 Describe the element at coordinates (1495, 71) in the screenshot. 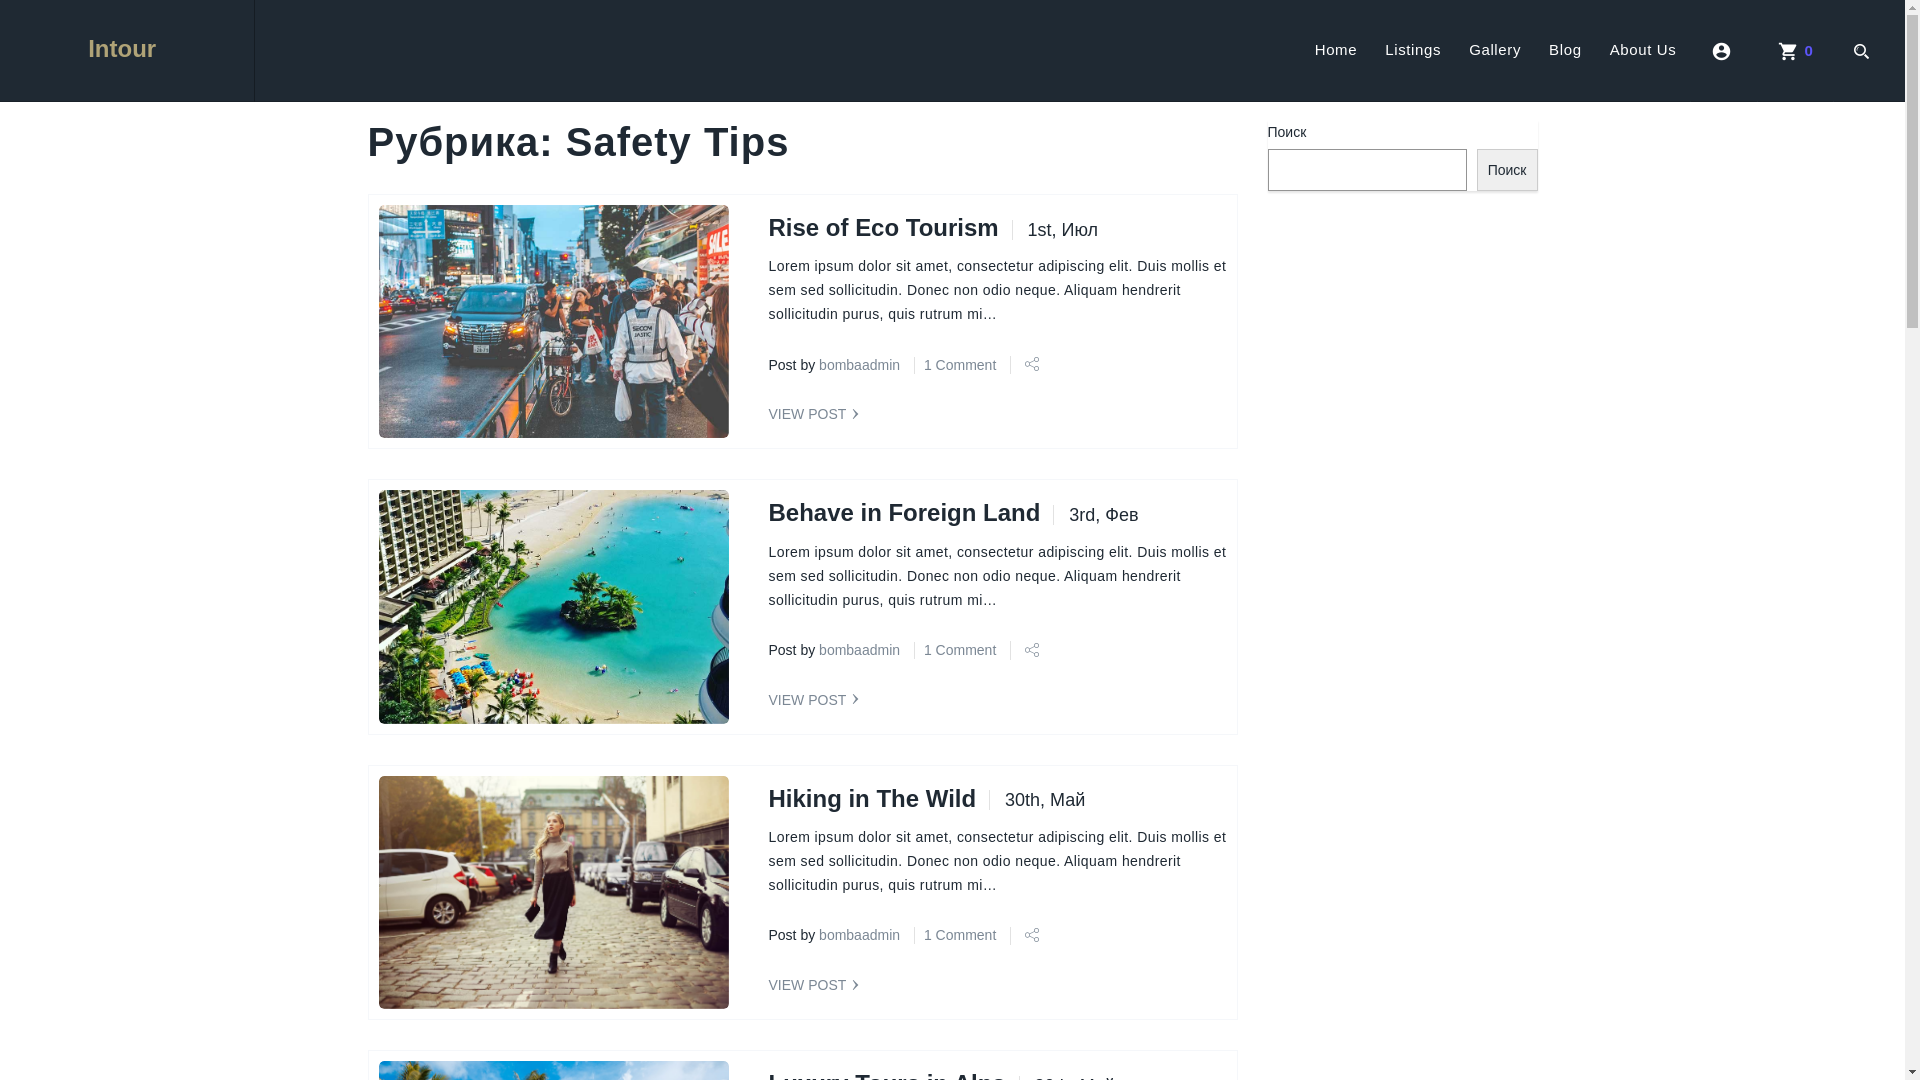

I see `Gallery` at that location.